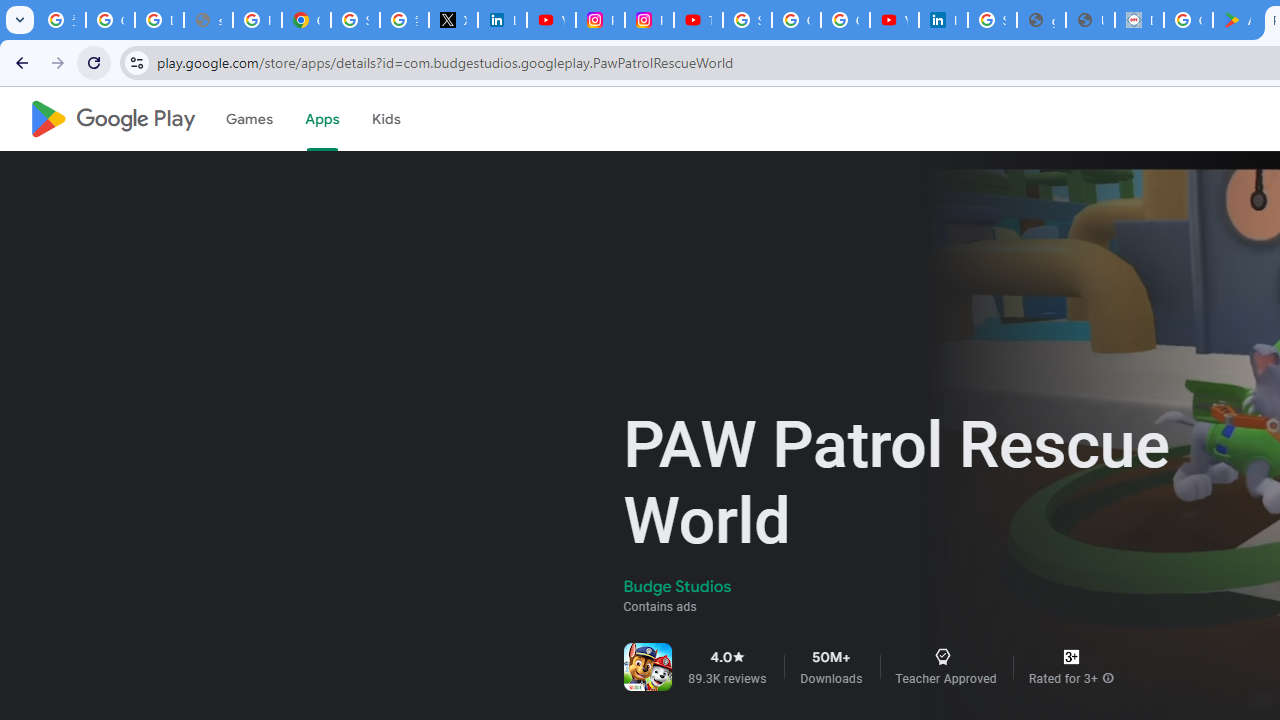 This screenshot has height=720, width=1280. What do you see at coordinates (452, 20) in the screenshot?
I see `X` at bounding box center [452, 20].